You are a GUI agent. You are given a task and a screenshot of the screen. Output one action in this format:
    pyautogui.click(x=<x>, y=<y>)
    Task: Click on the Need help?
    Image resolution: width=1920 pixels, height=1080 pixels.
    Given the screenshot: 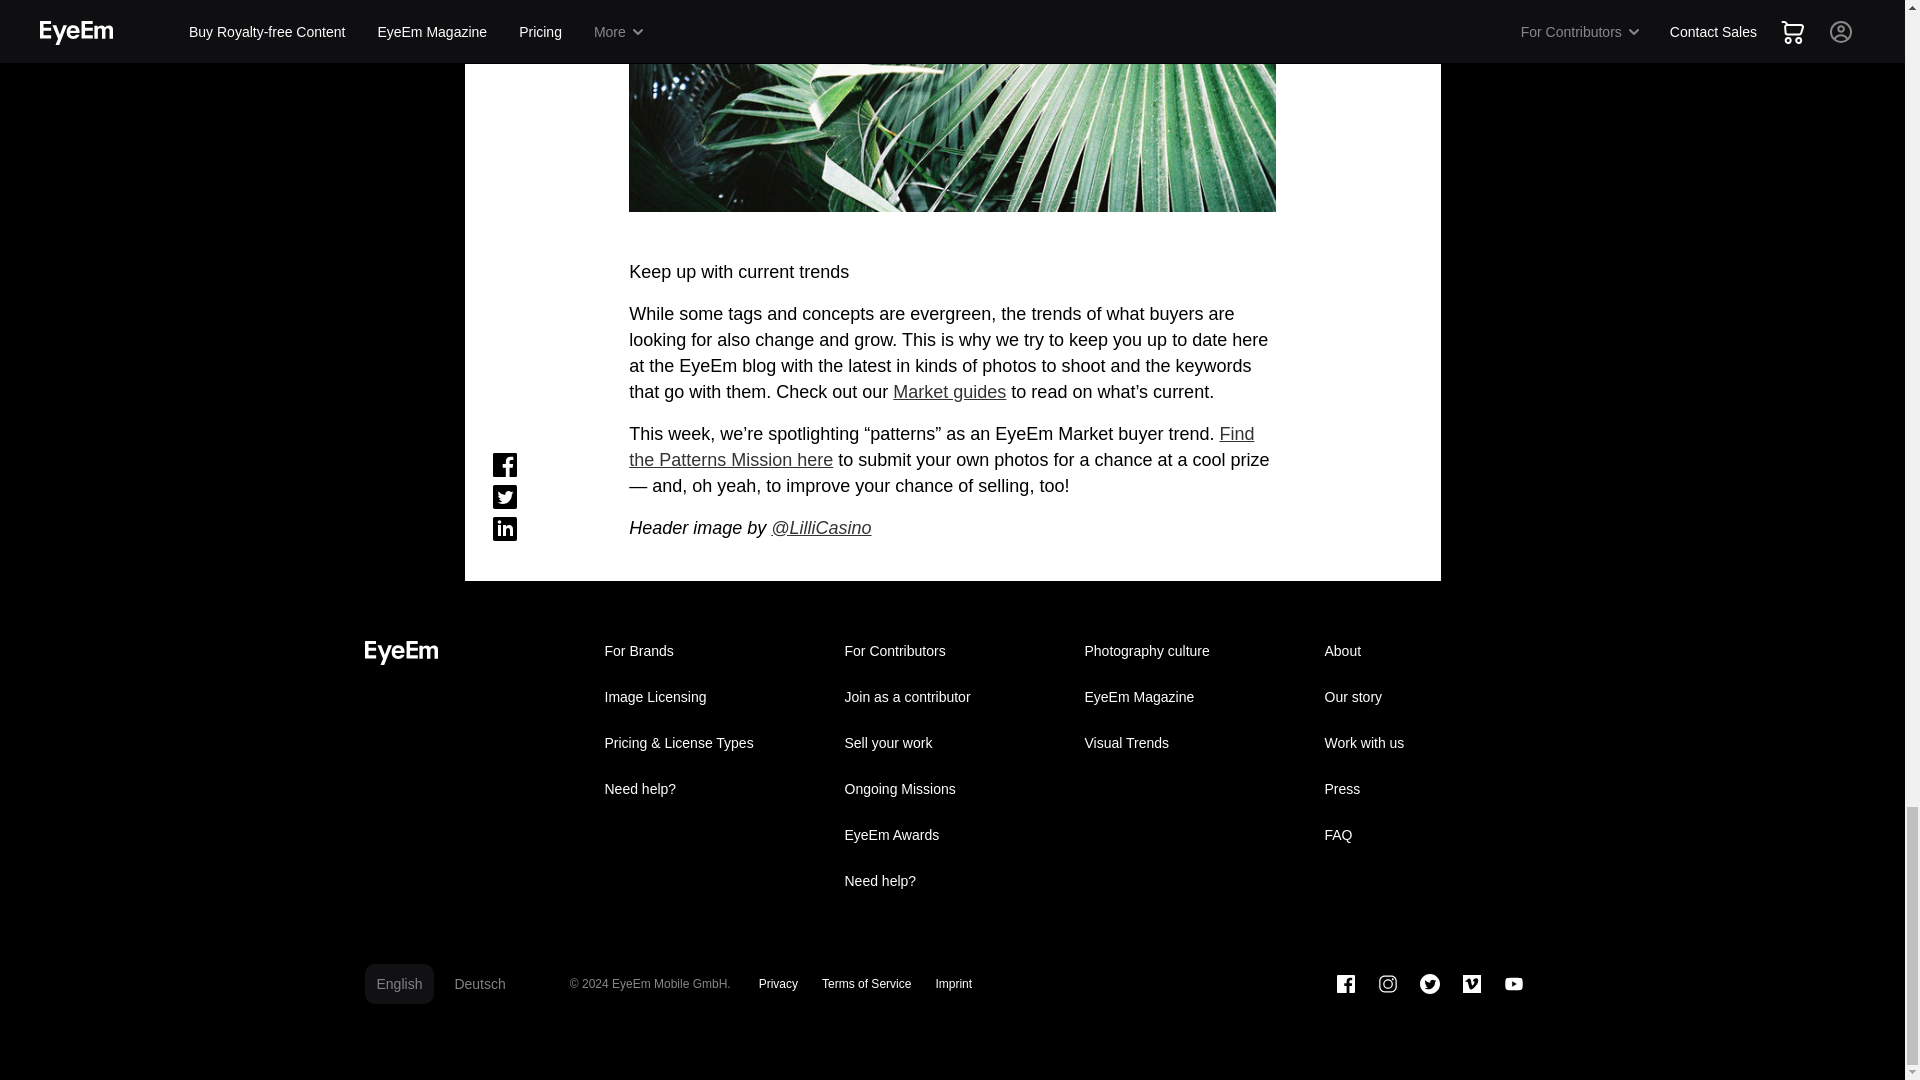 What is the action you would take?
    pyautogui.click(x=711, y=788)
    